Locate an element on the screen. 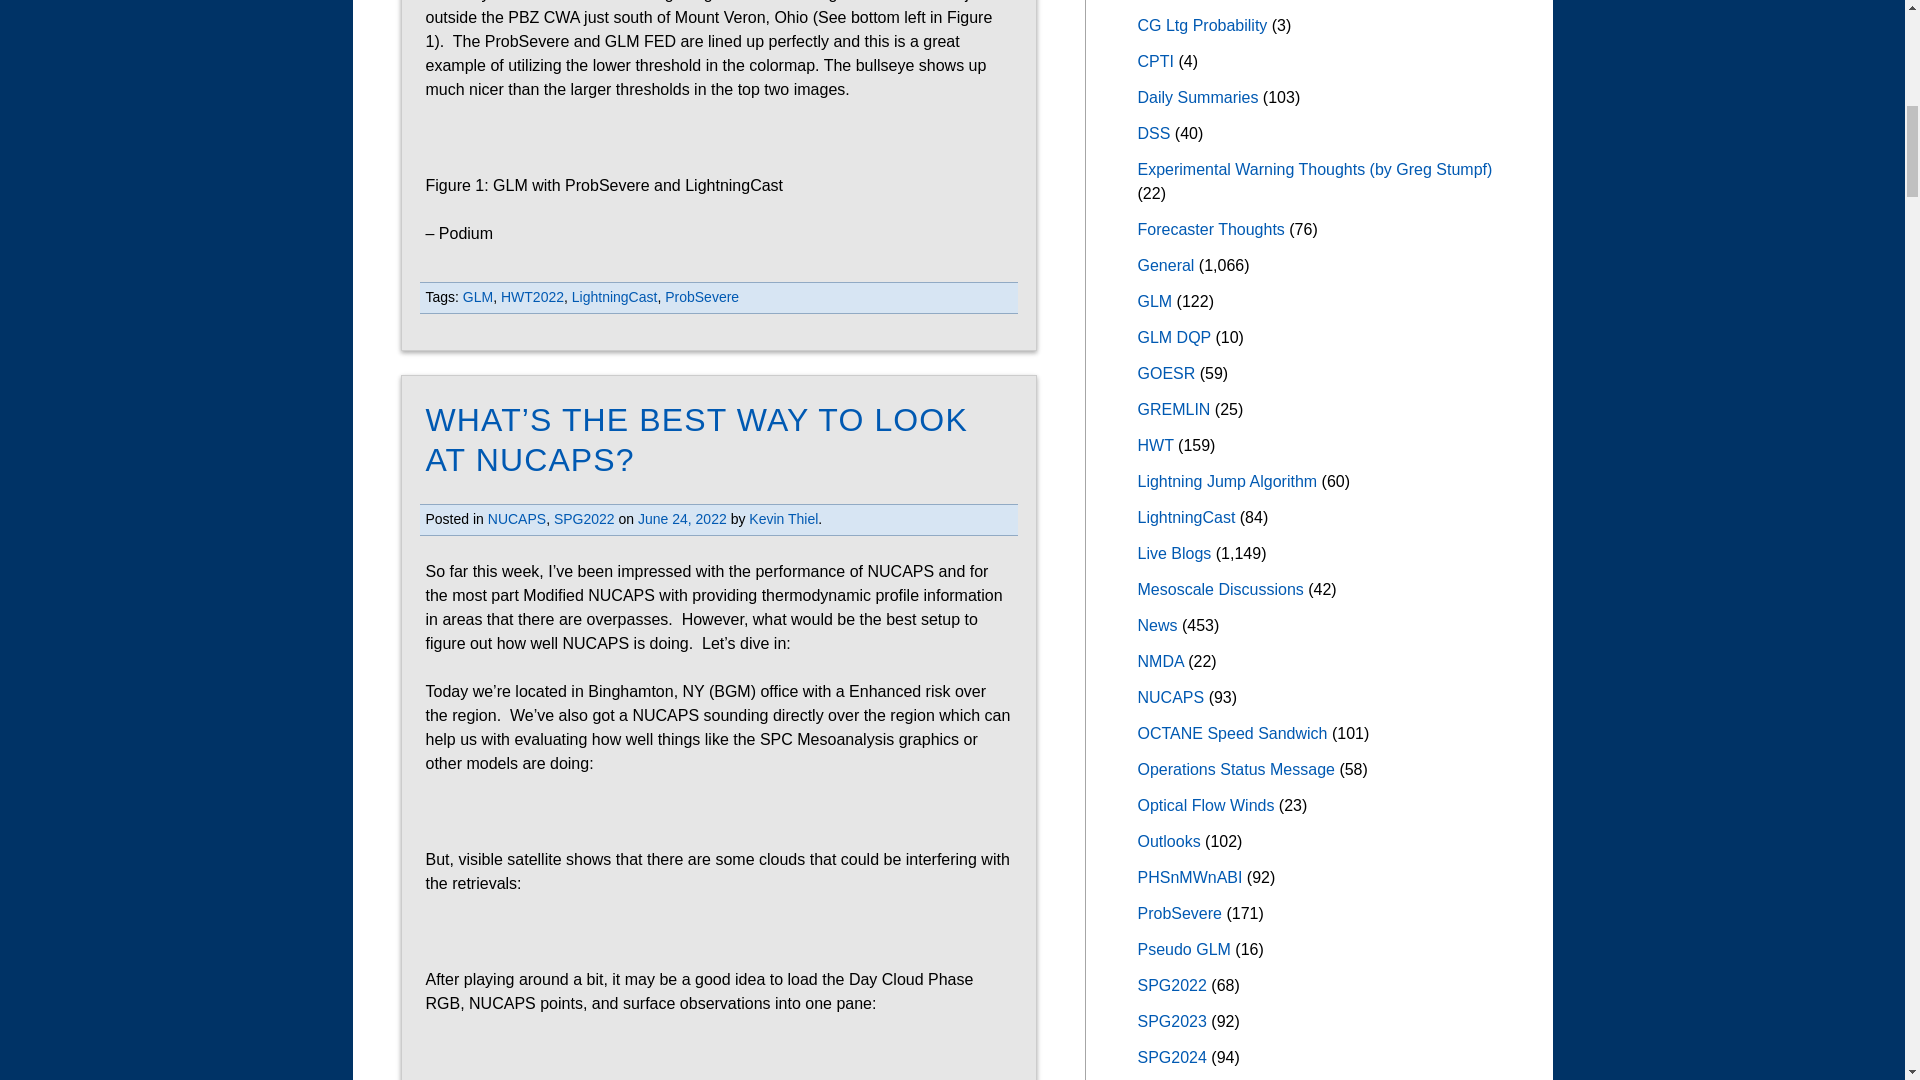 Image resolution: width=1920 pixels, height=1080 pixels. LightningCast is located at coordinates (615, 296).